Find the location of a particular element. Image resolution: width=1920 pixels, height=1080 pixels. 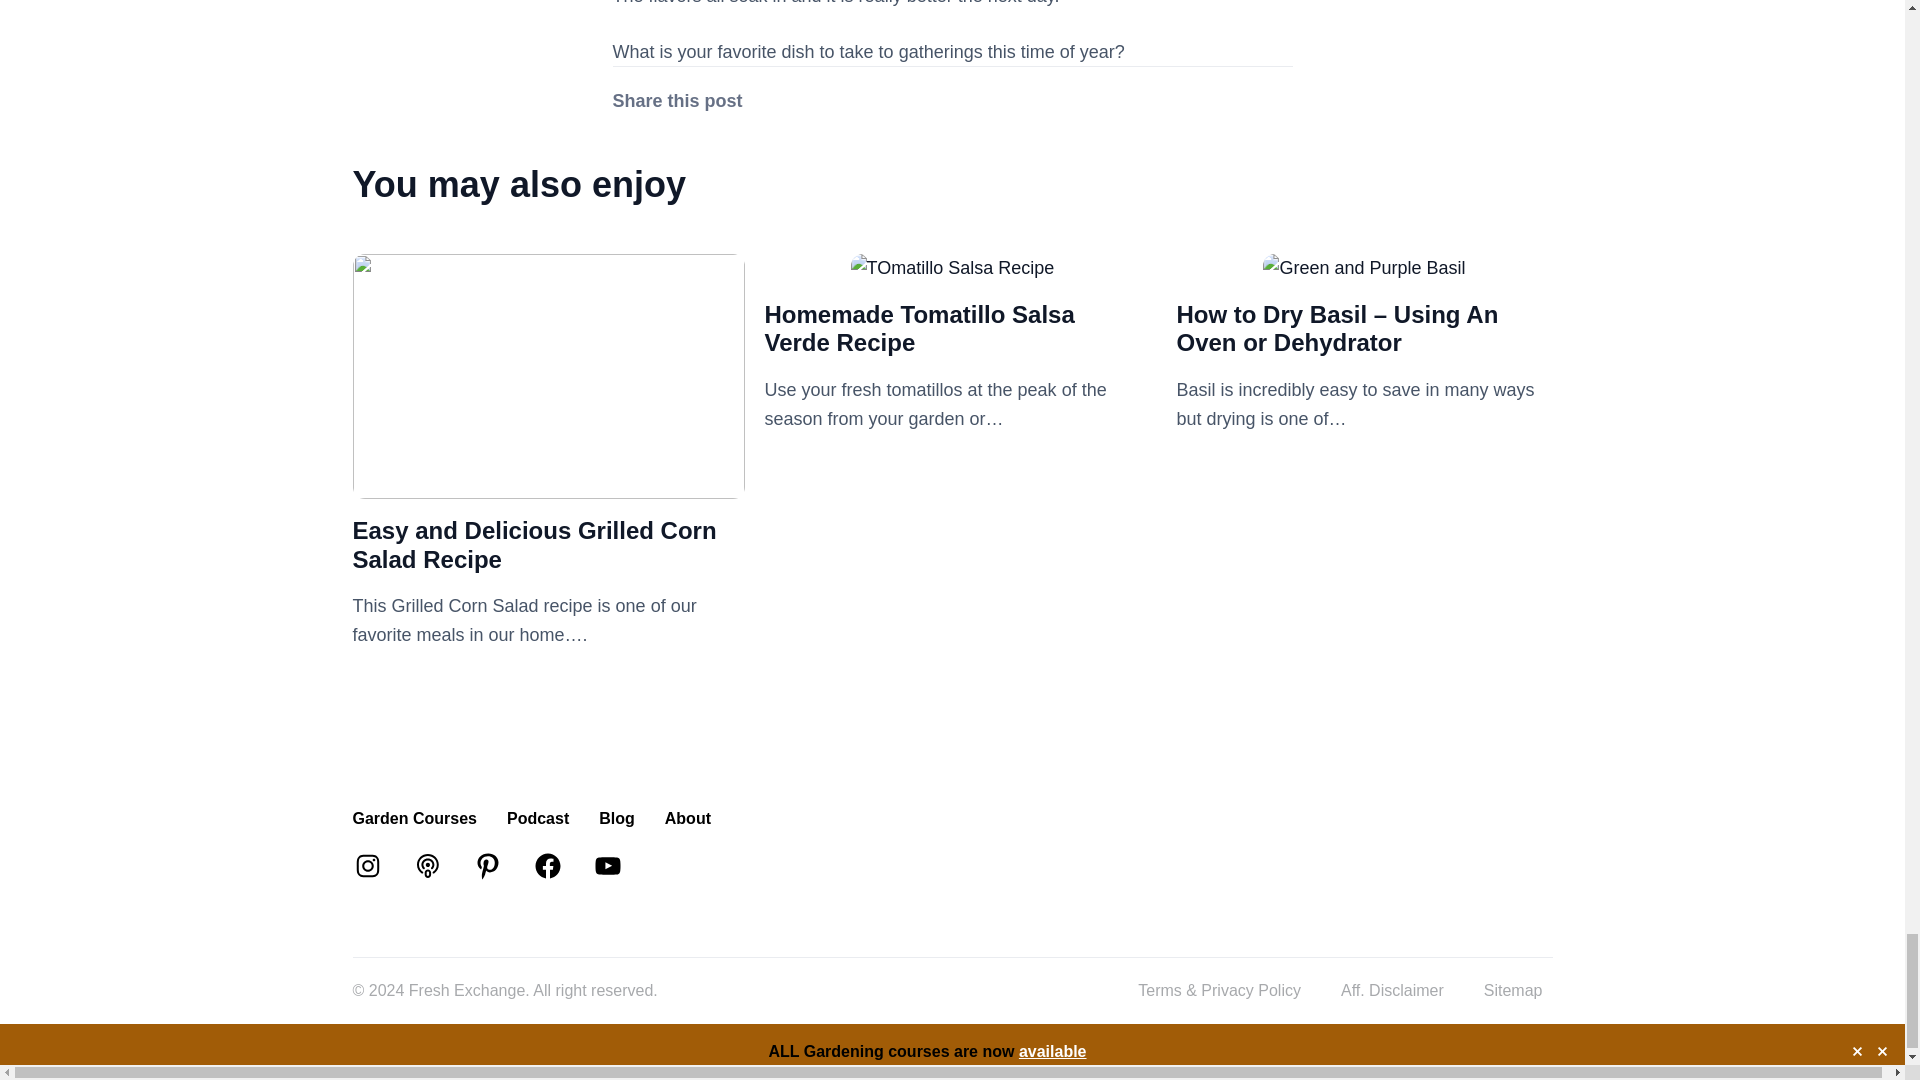

Garden Courses is located at coordinates (414, 818).